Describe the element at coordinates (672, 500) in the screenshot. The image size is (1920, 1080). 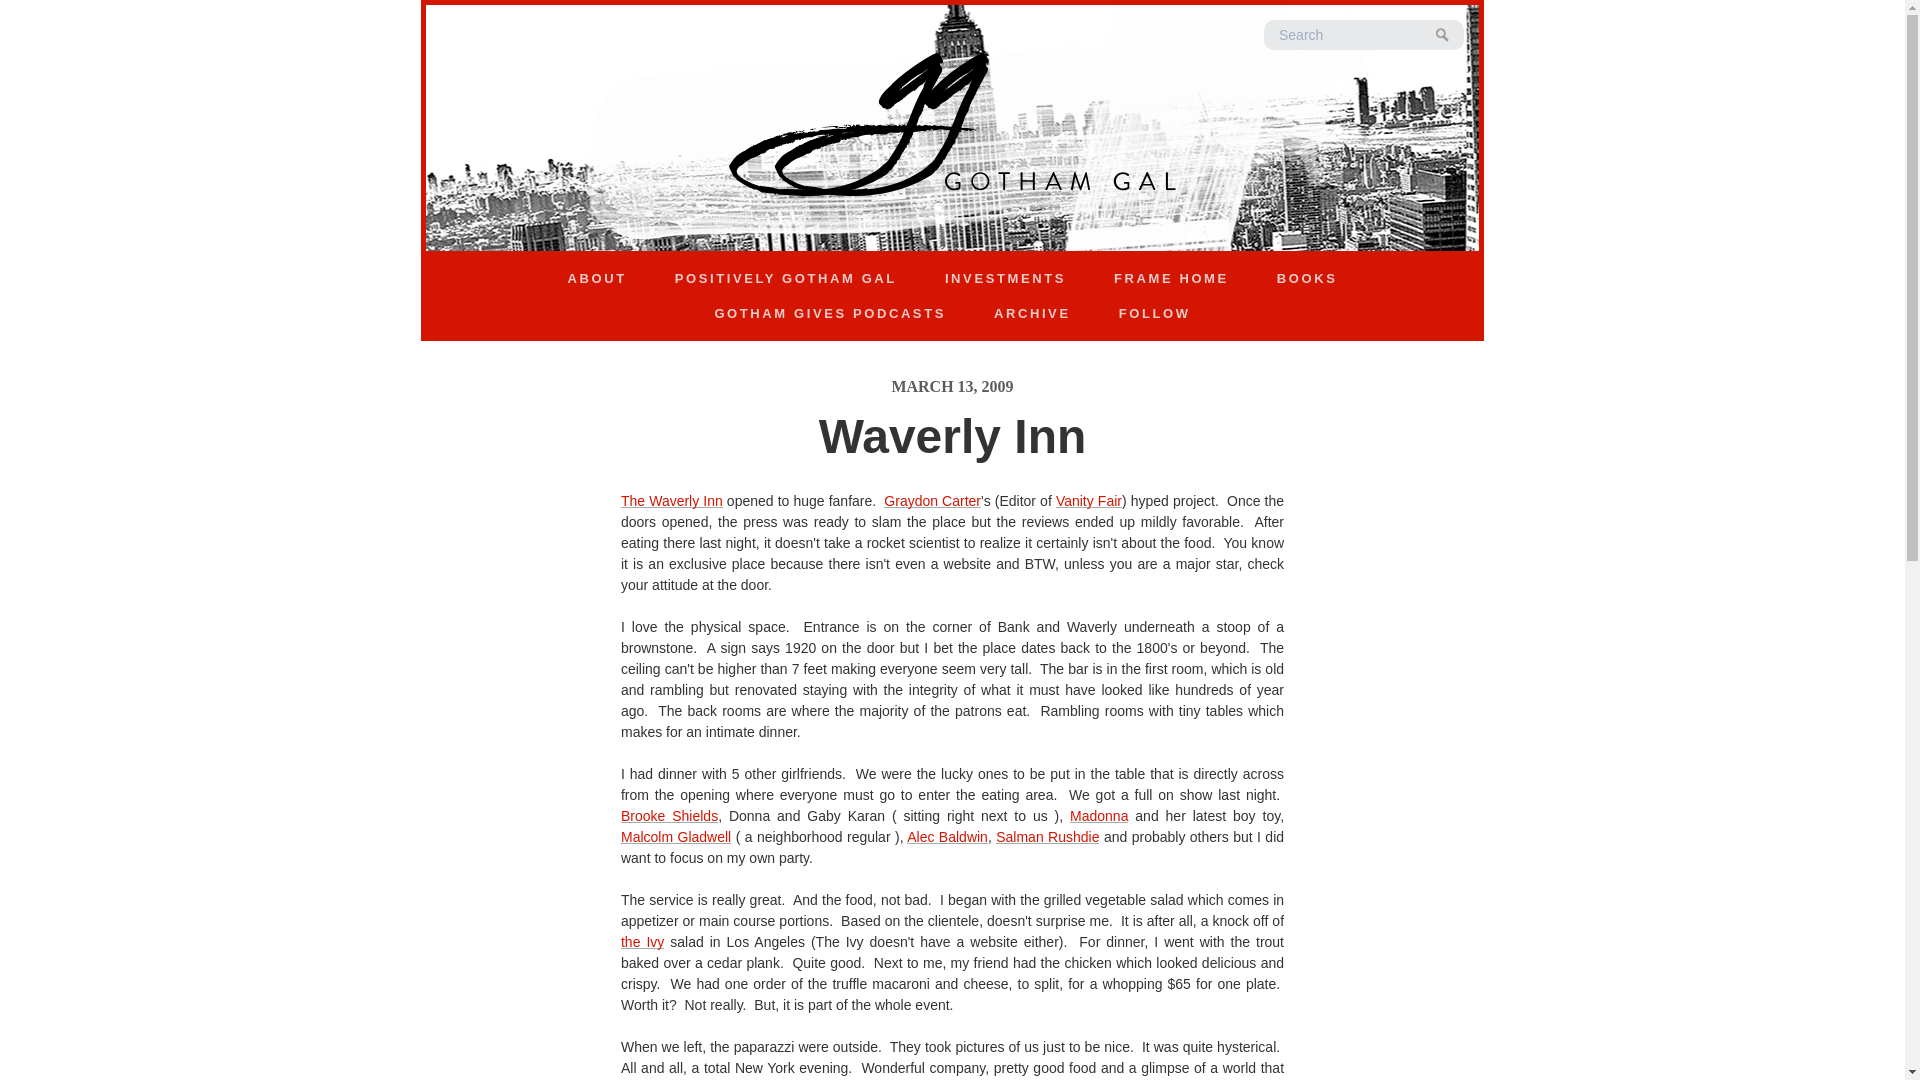
I see `The Waverly Inn` at that location.